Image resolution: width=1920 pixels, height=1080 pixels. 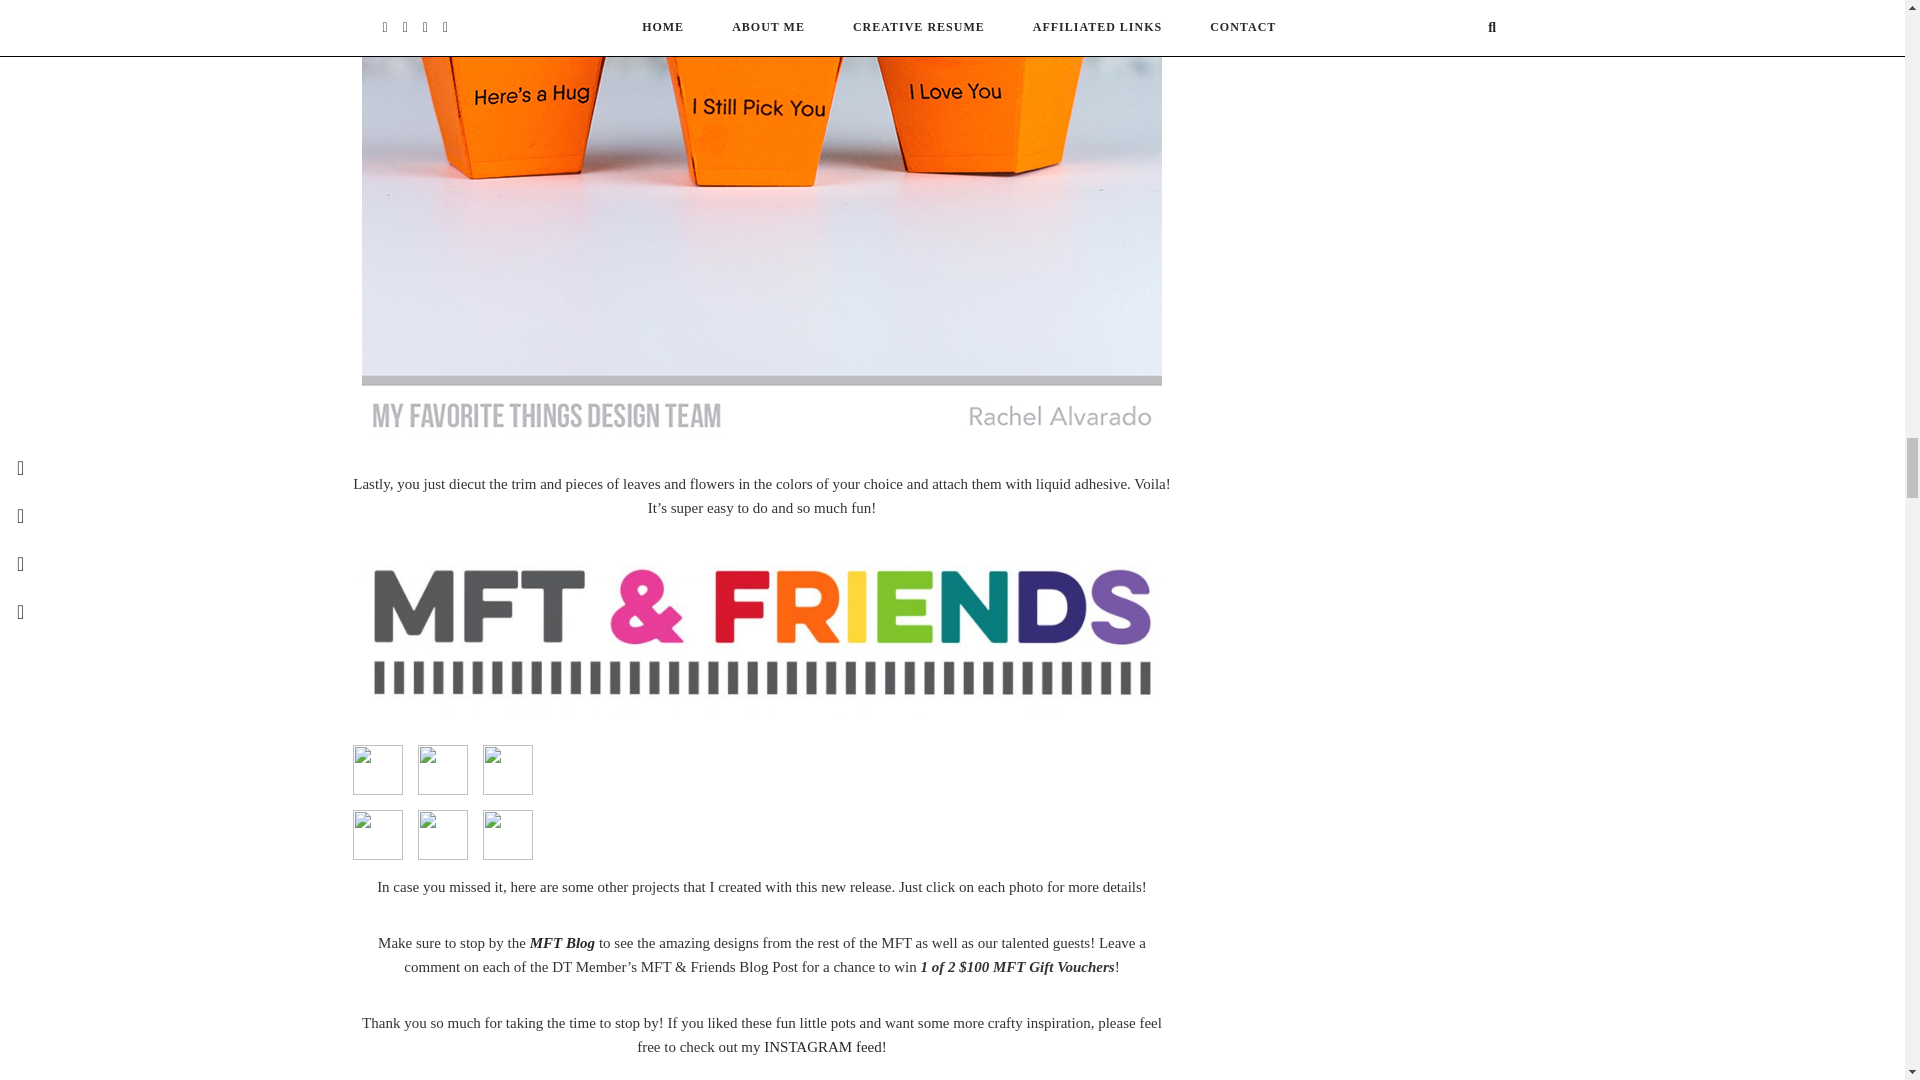 I want to click on MFT Blog, so click(x=562, y=943).